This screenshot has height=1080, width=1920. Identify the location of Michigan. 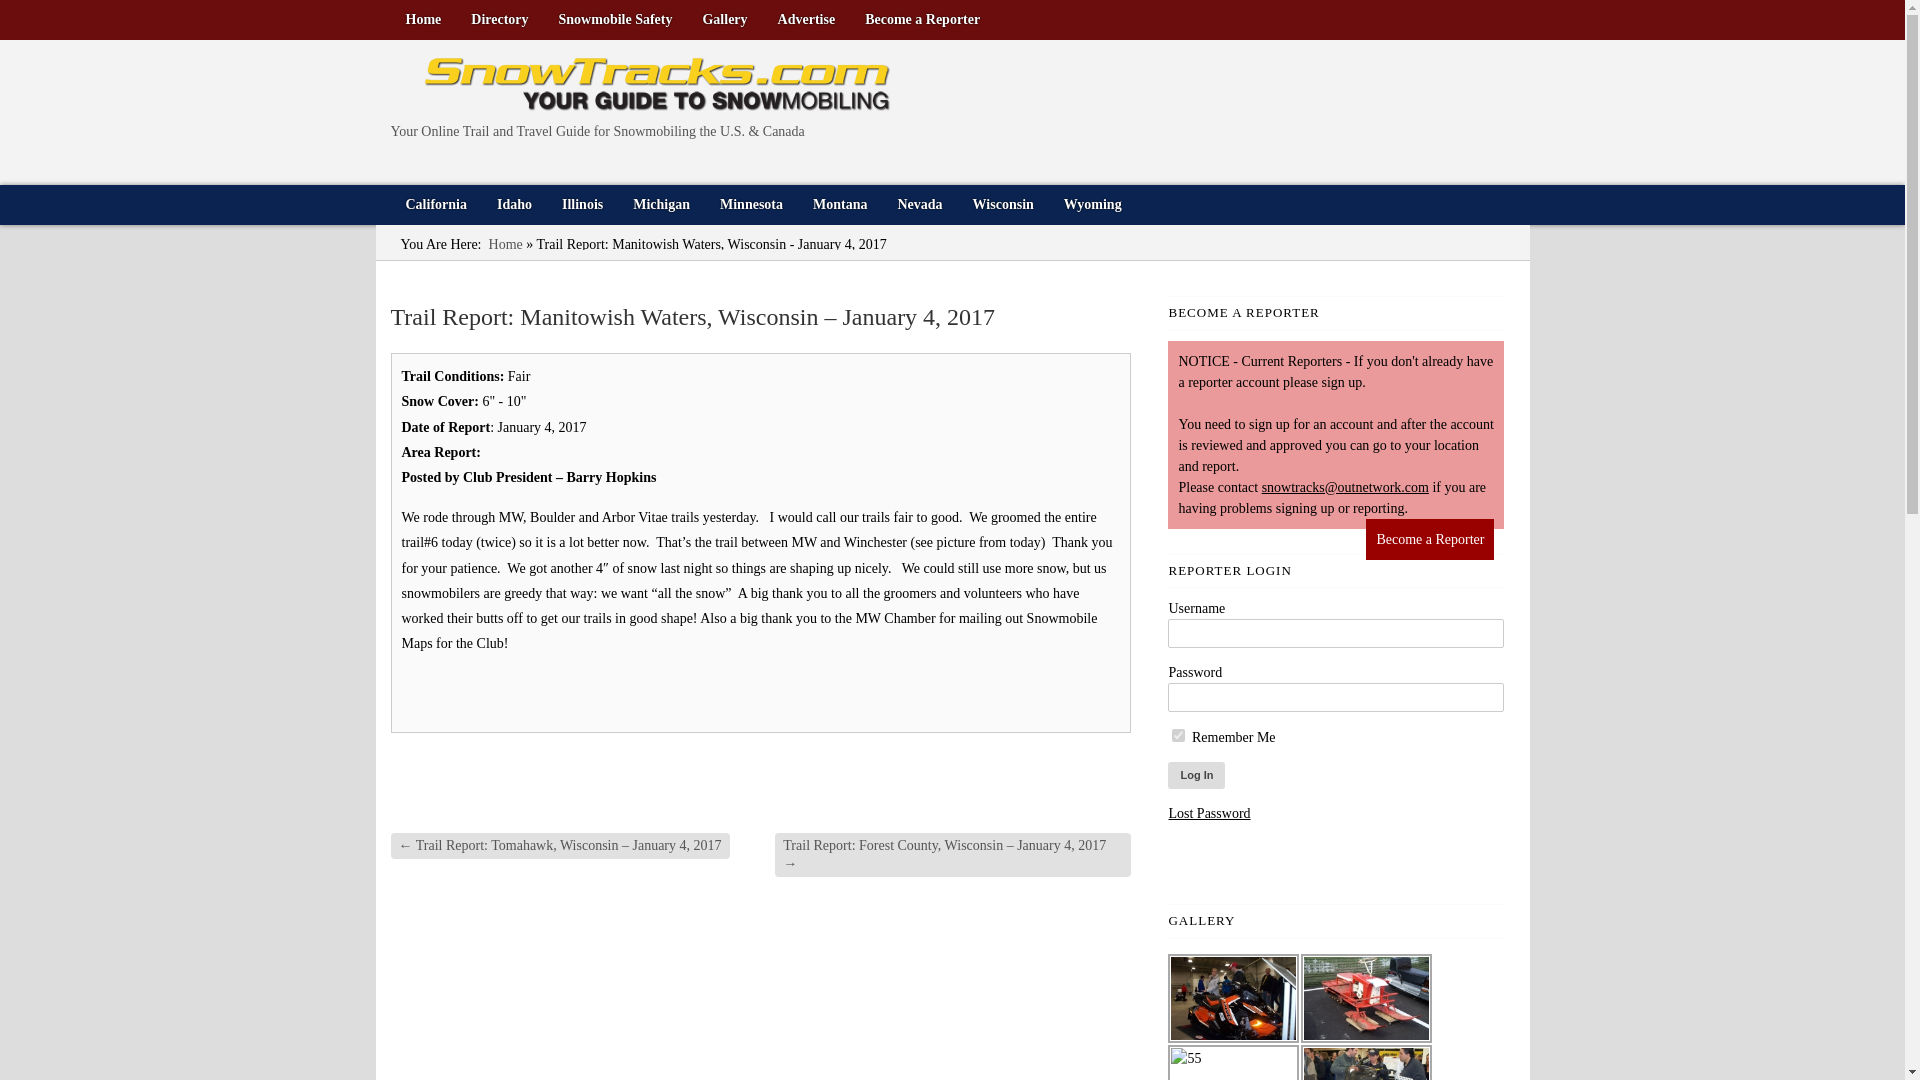
(661, 204).